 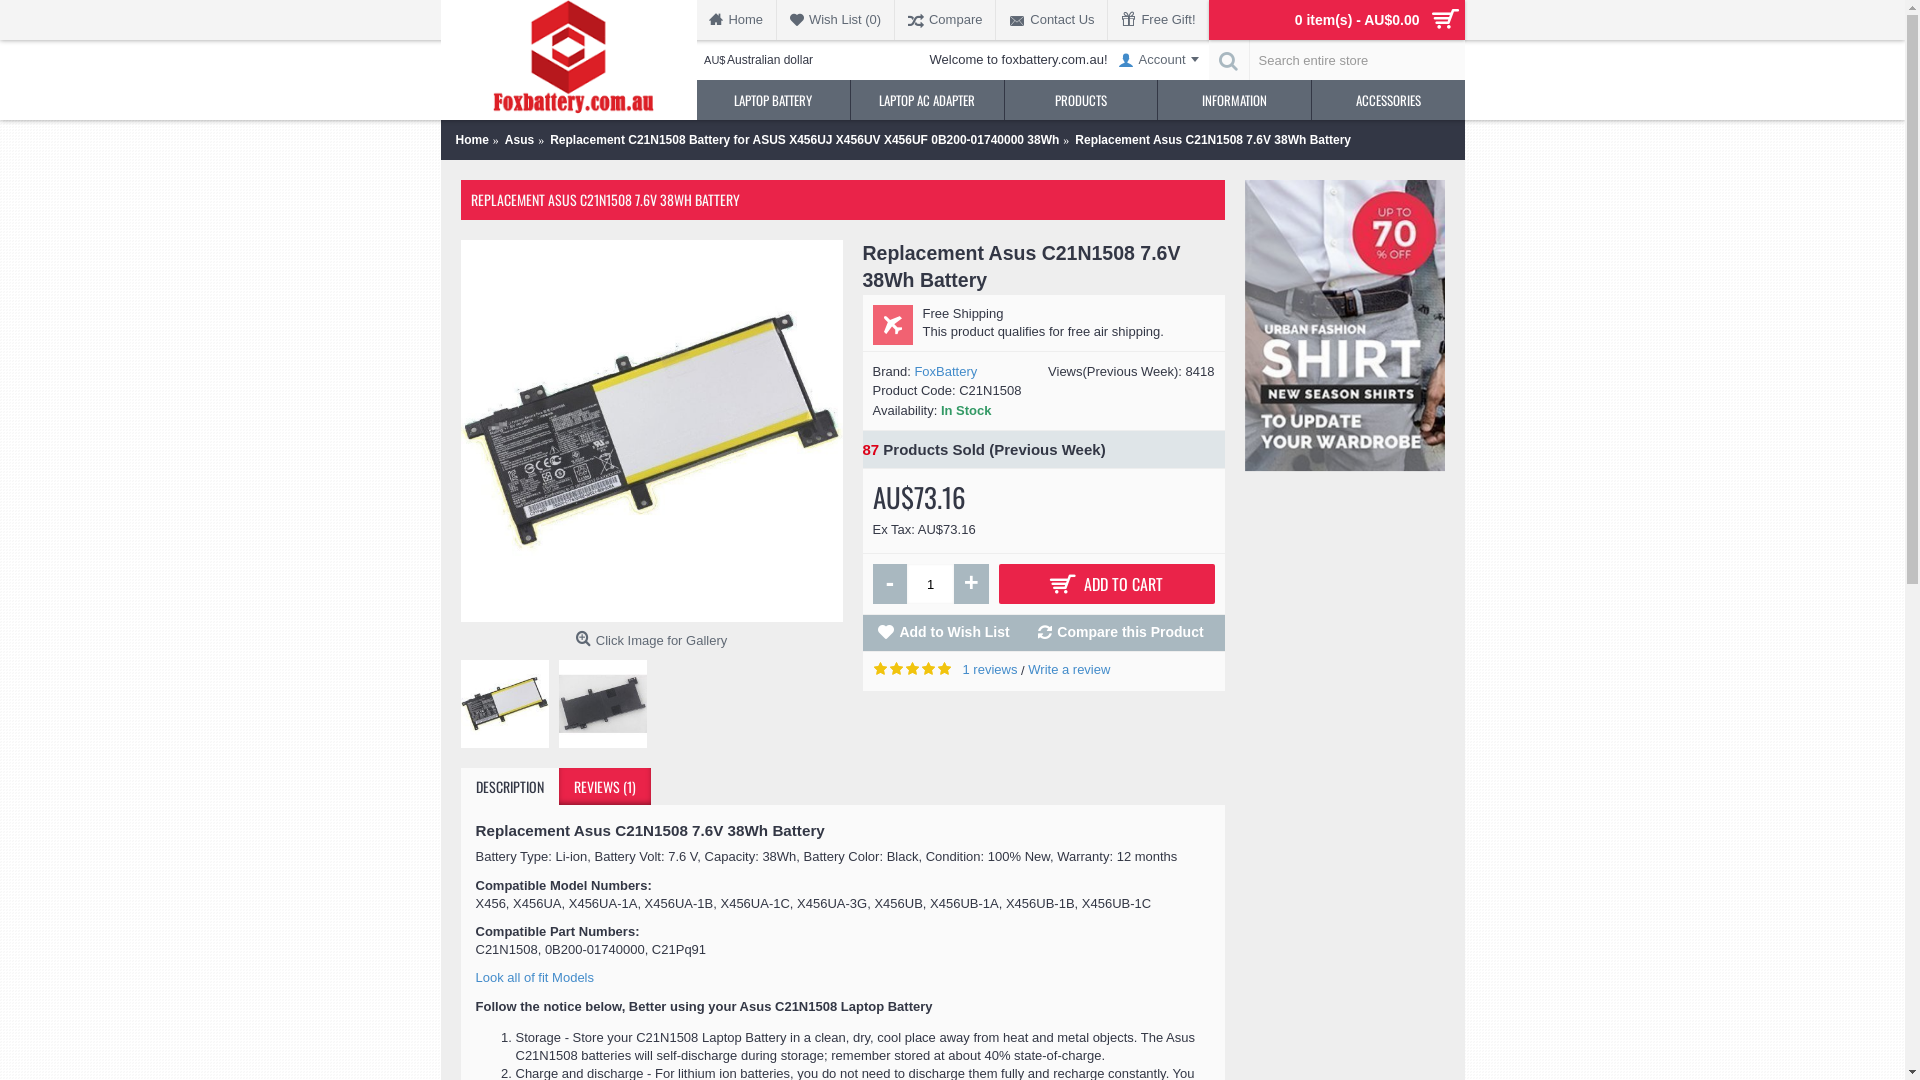 What do you see at coordinates (946, 20) in the screenshot?
I see `Compare` at bounding box center [946, 20].